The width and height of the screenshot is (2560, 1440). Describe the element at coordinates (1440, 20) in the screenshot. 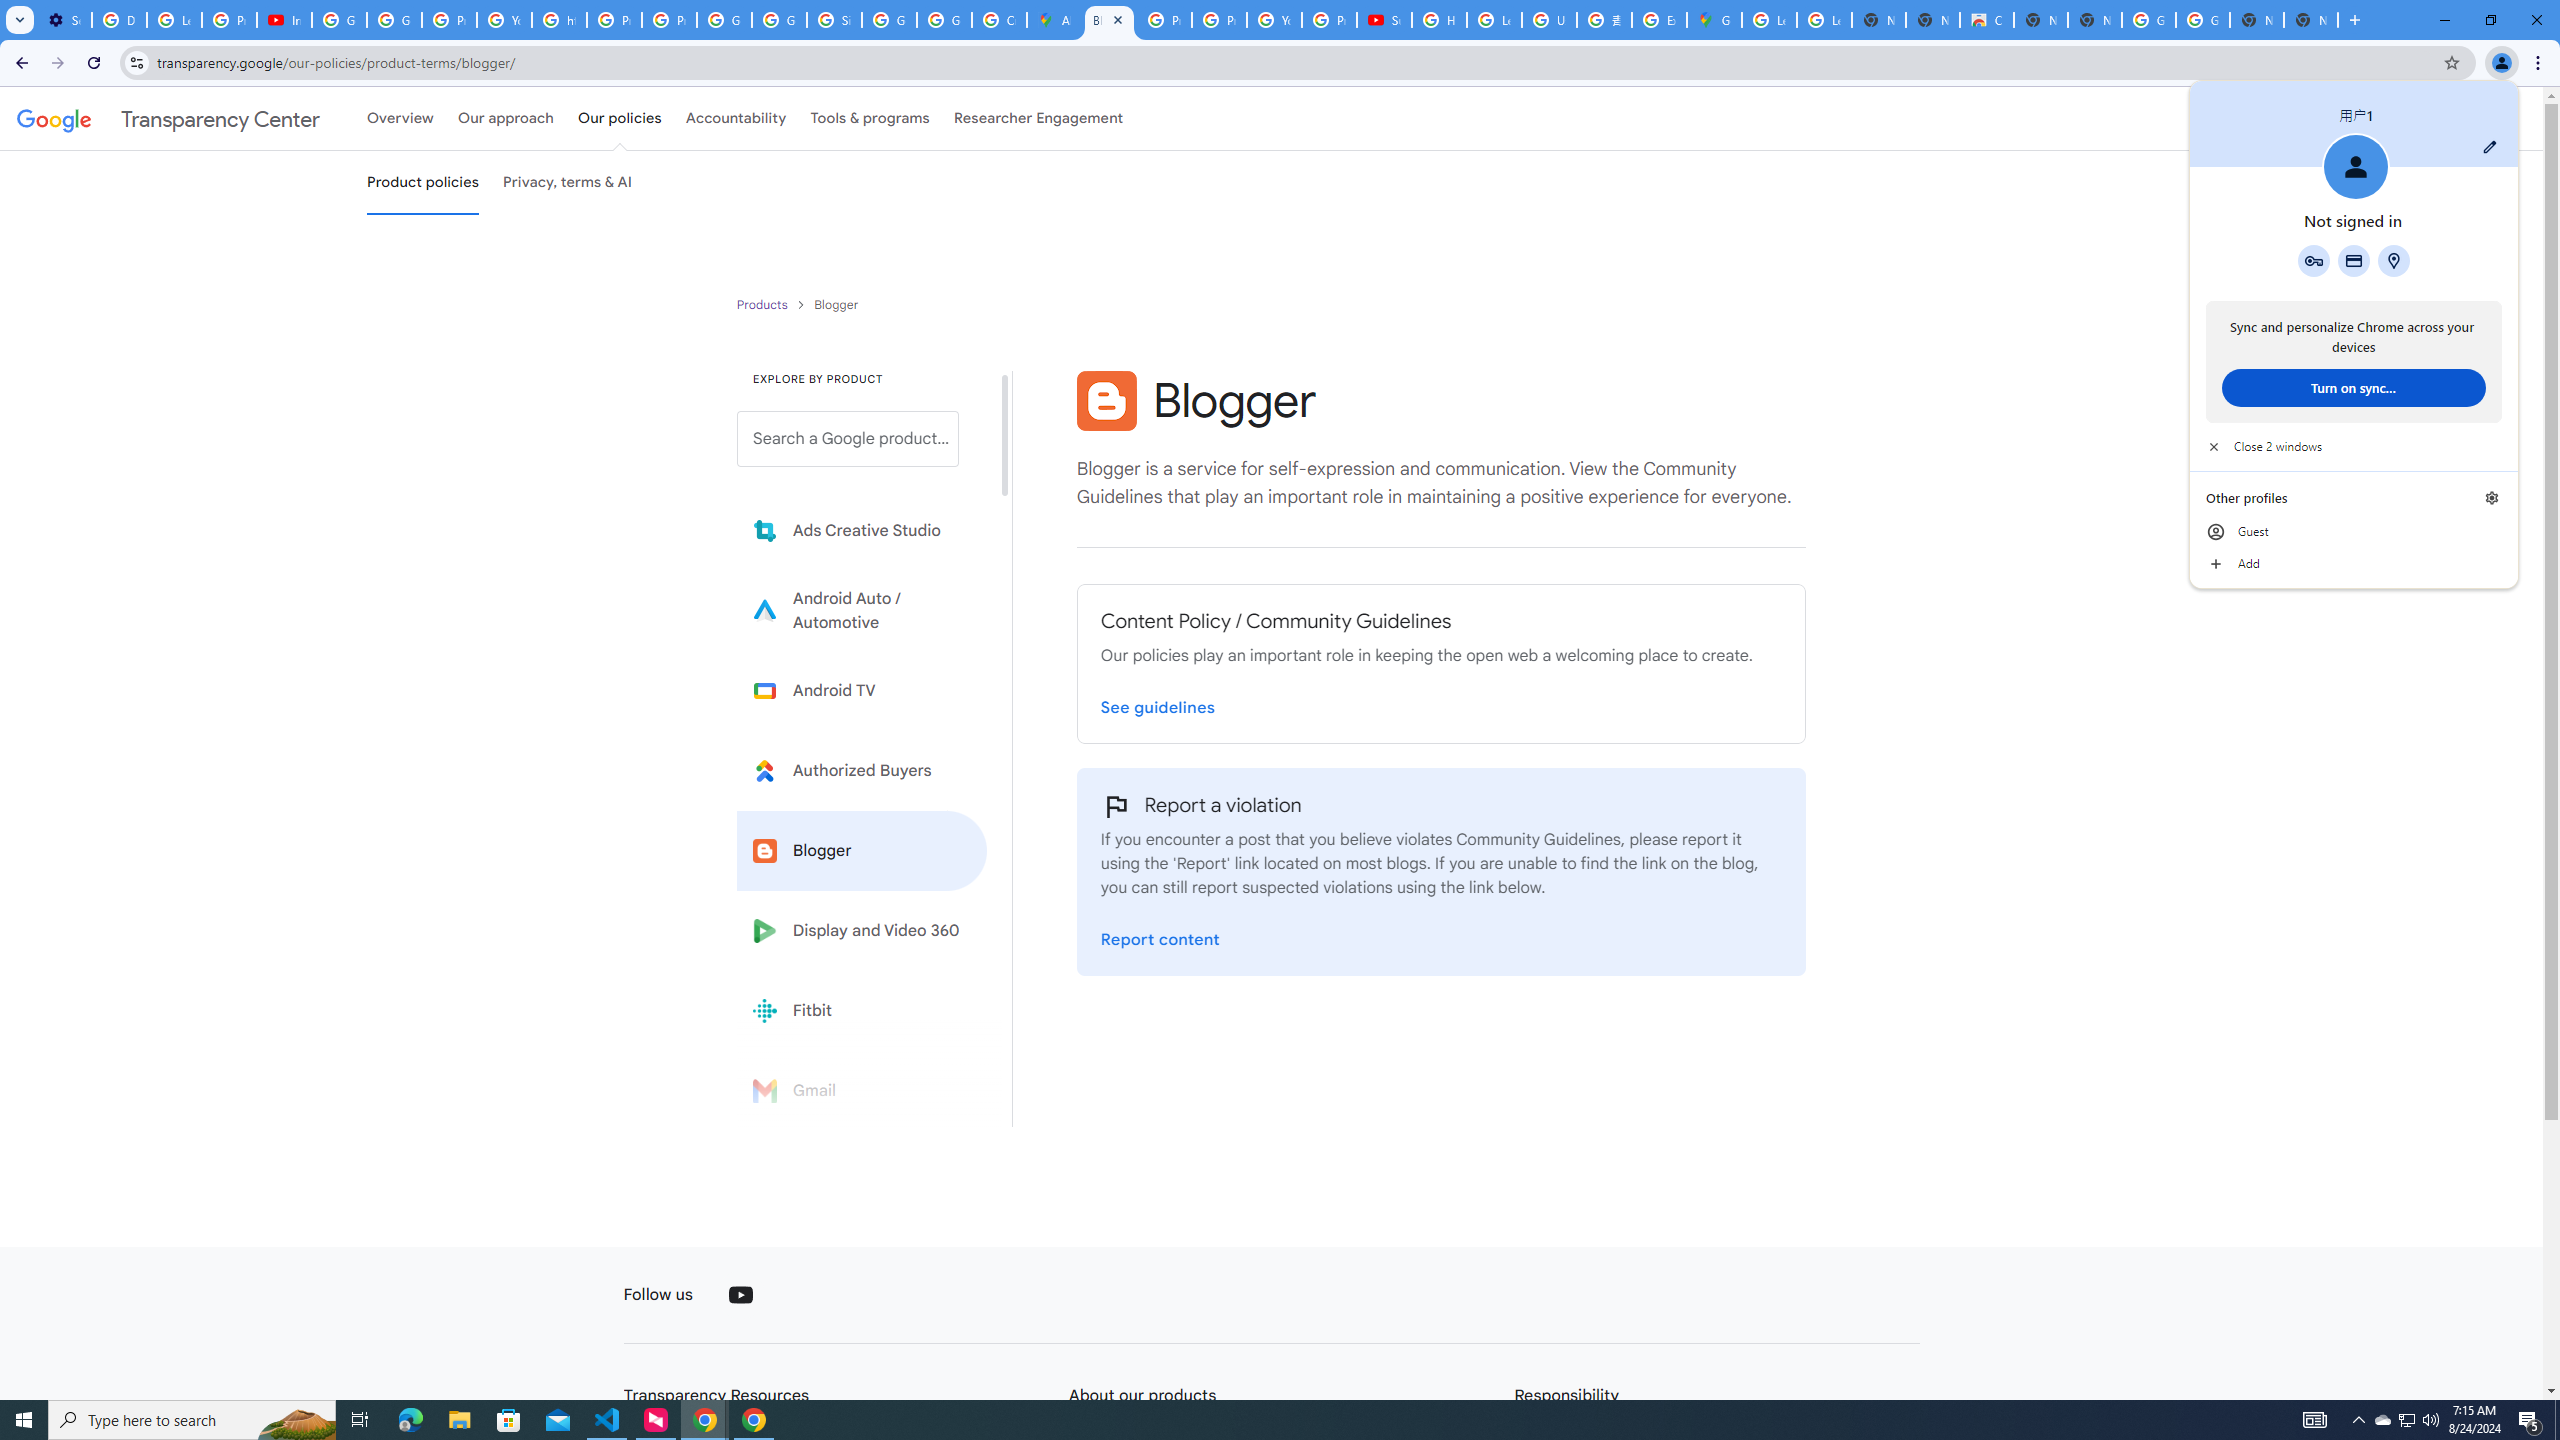

I see `How Chrome protects your passwords - Google Chrome Help` at that location.